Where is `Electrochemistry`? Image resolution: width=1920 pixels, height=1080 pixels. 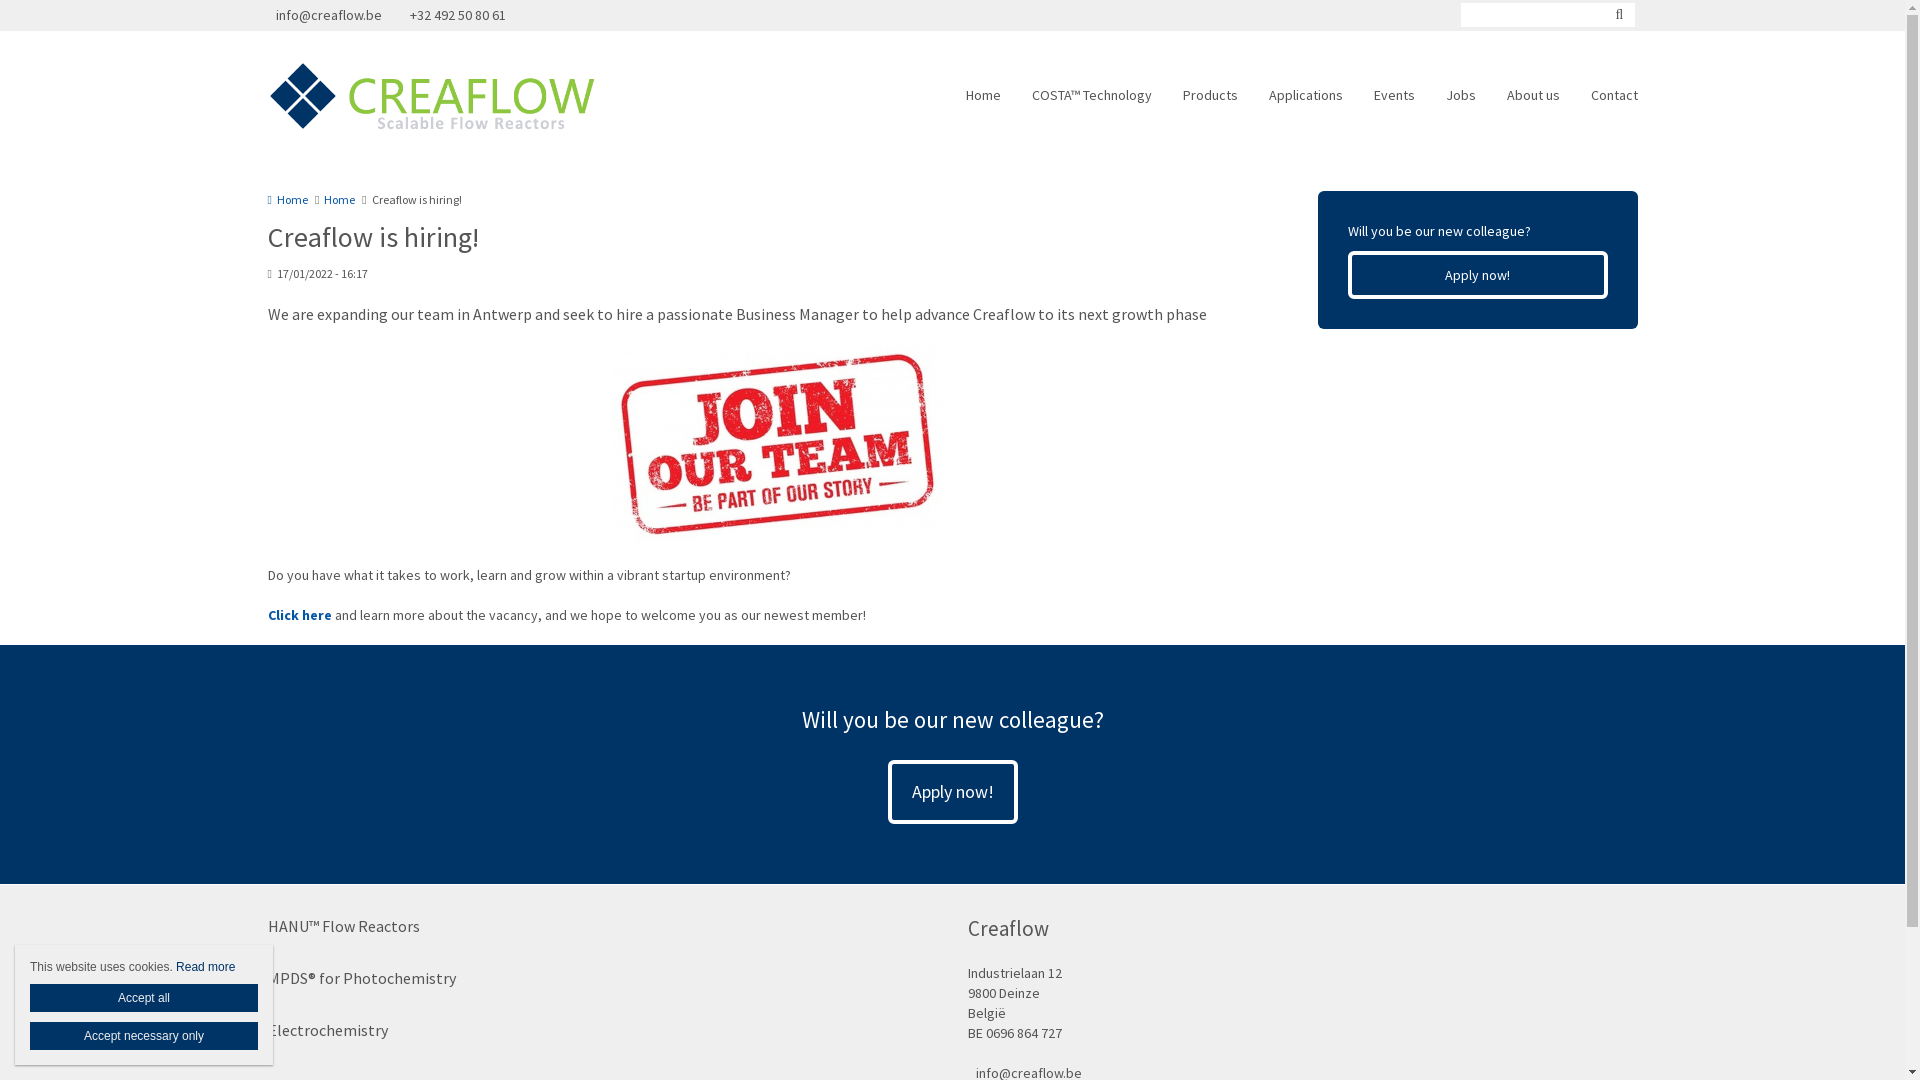
Electrochemistry is located at coordinates (328, 1030).